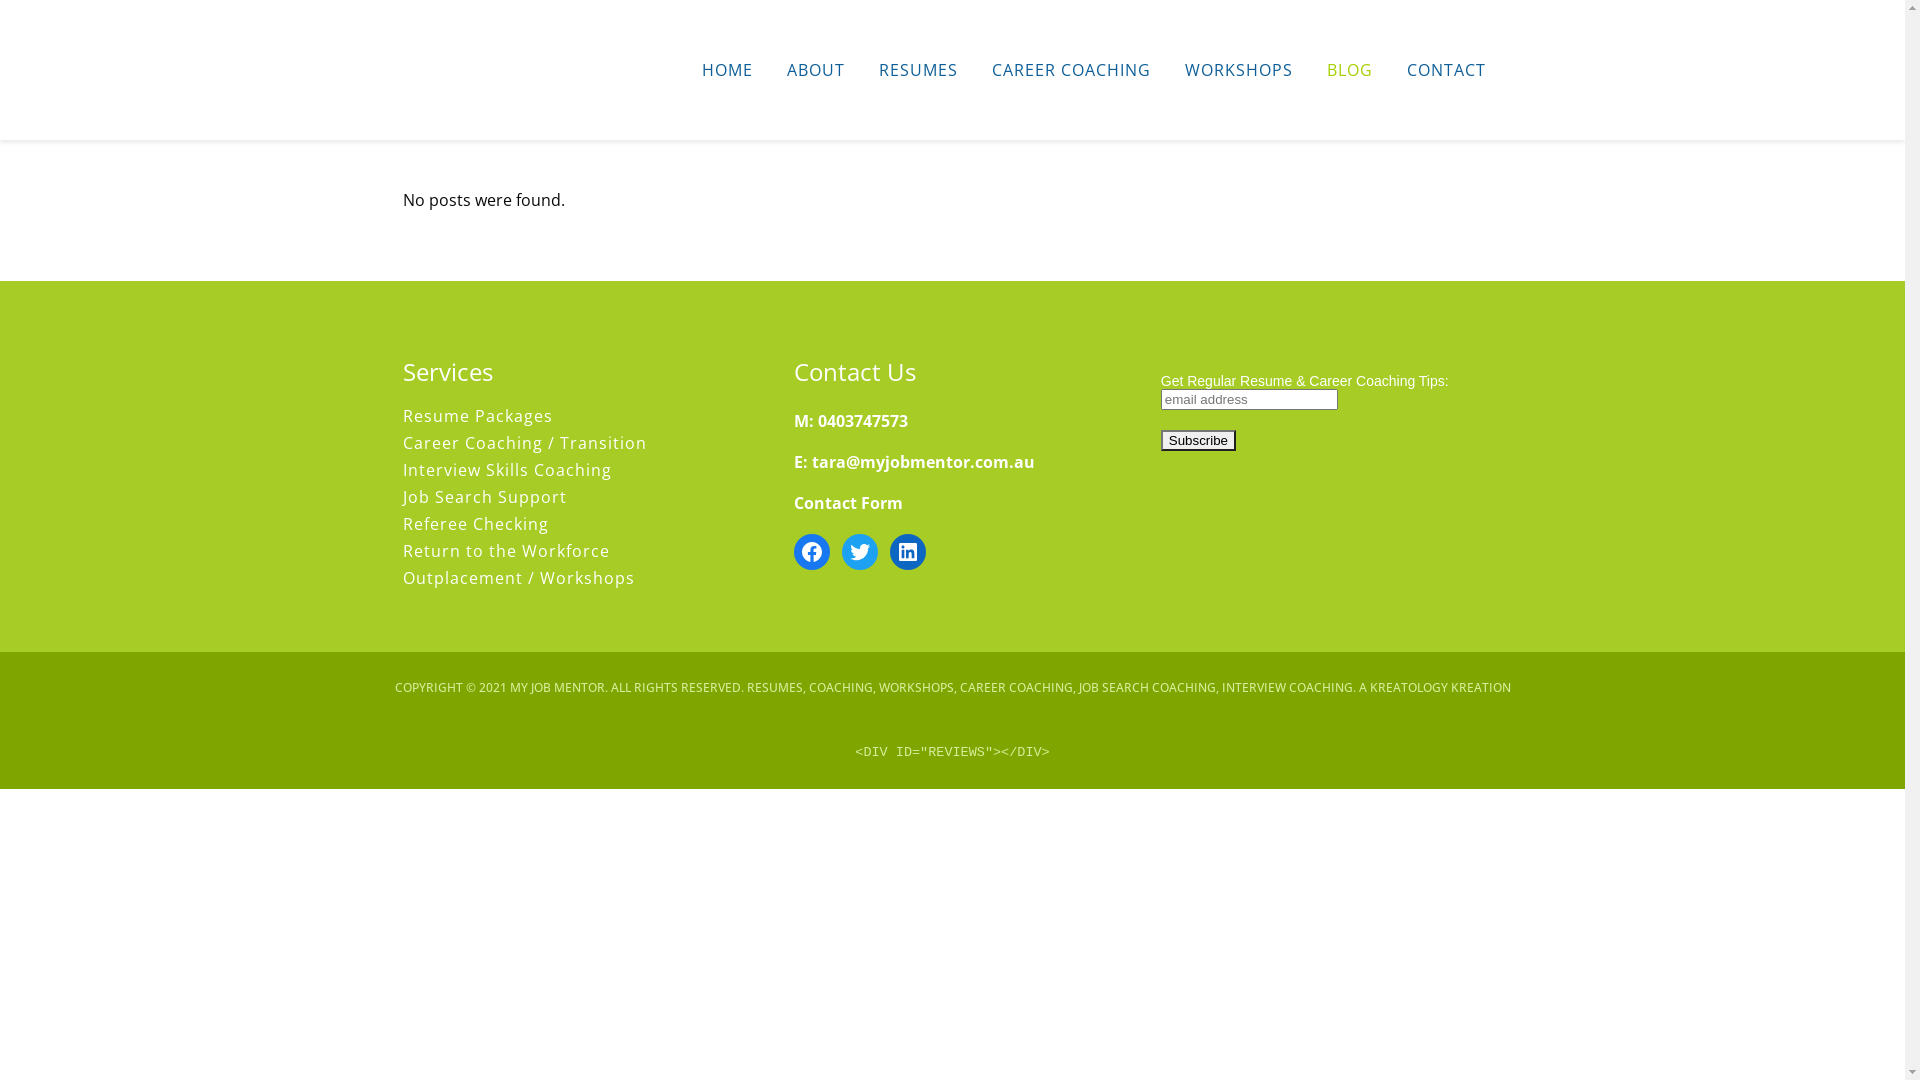 The image size is (1920, 1080). What do you see at coordinates (578, 524) in the screenshot?
I see `Referee Checking` at bounding box center [578, 524].